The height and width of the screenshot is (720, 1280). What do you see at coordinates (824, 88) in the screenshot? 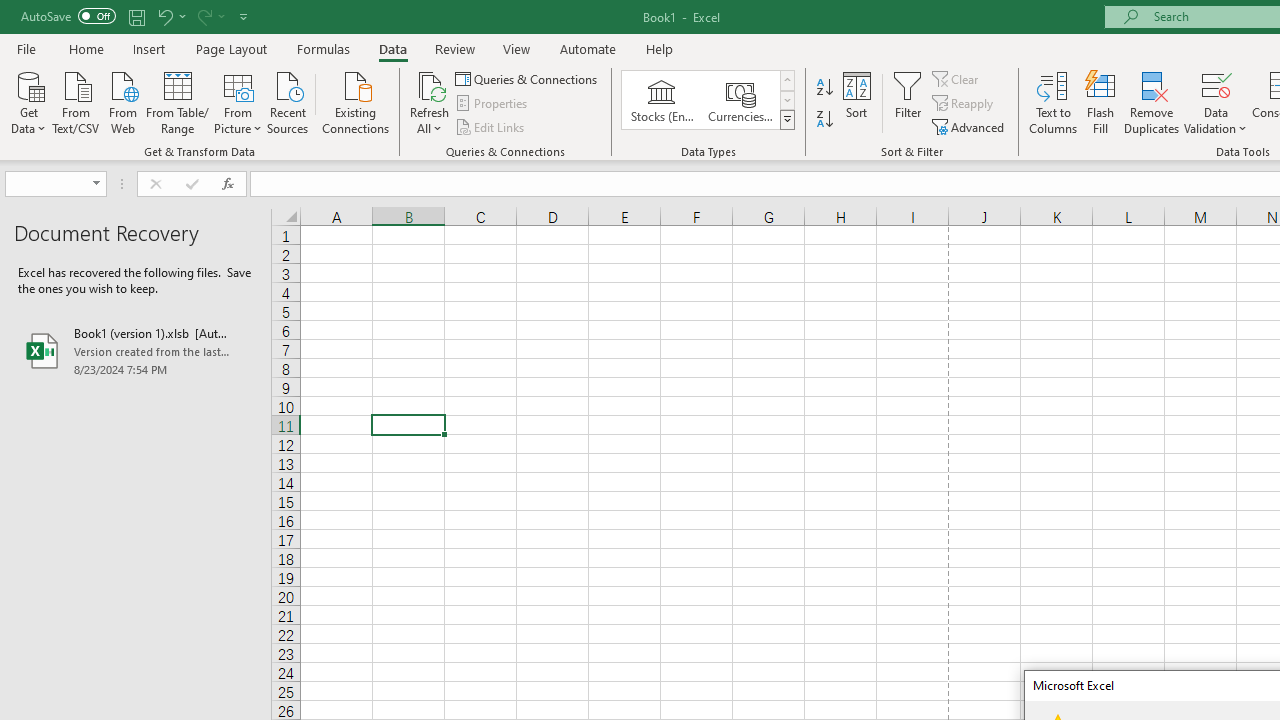
I see `Sort A to Z` at bounding box center [824, 88].